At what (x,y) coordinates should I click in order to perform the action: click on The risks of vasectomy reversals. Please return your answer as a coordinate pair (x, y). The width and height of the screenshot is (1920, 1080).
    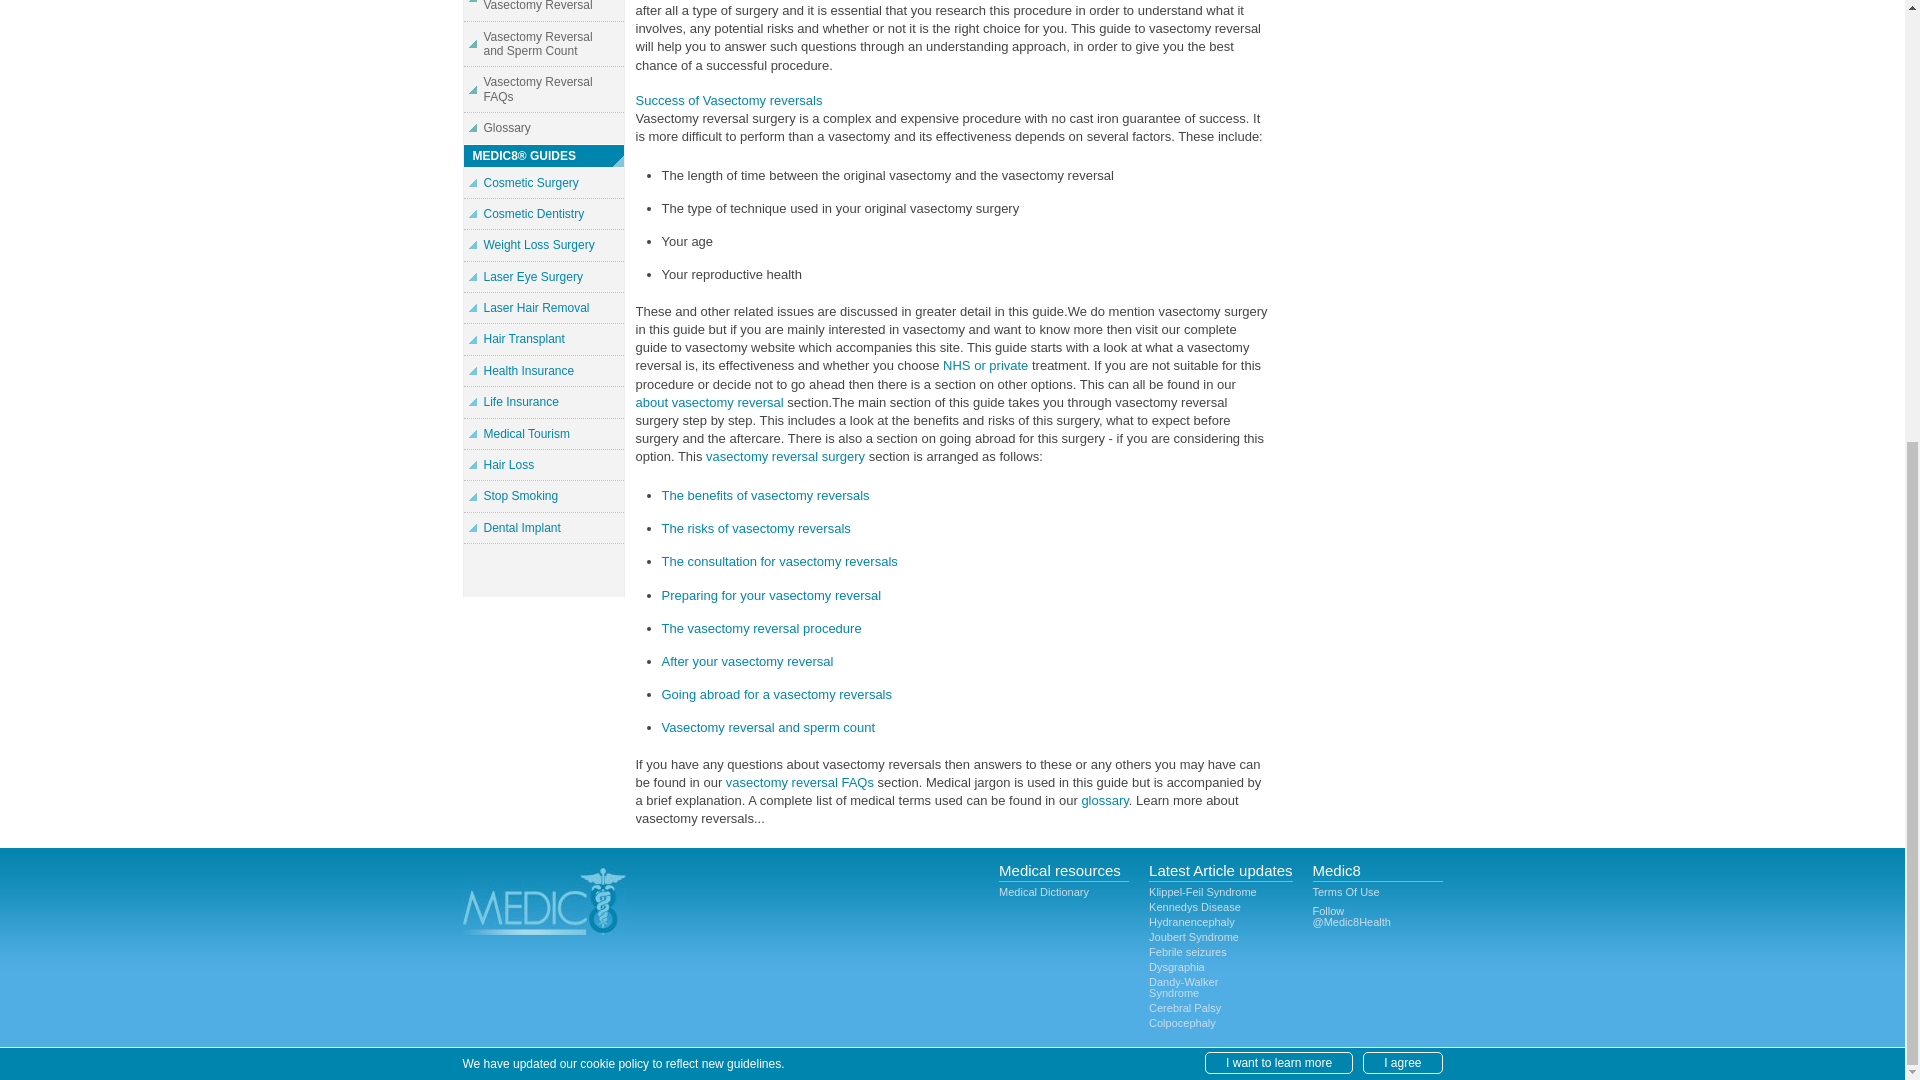
    Looking at the image, I should click on (756, 528).